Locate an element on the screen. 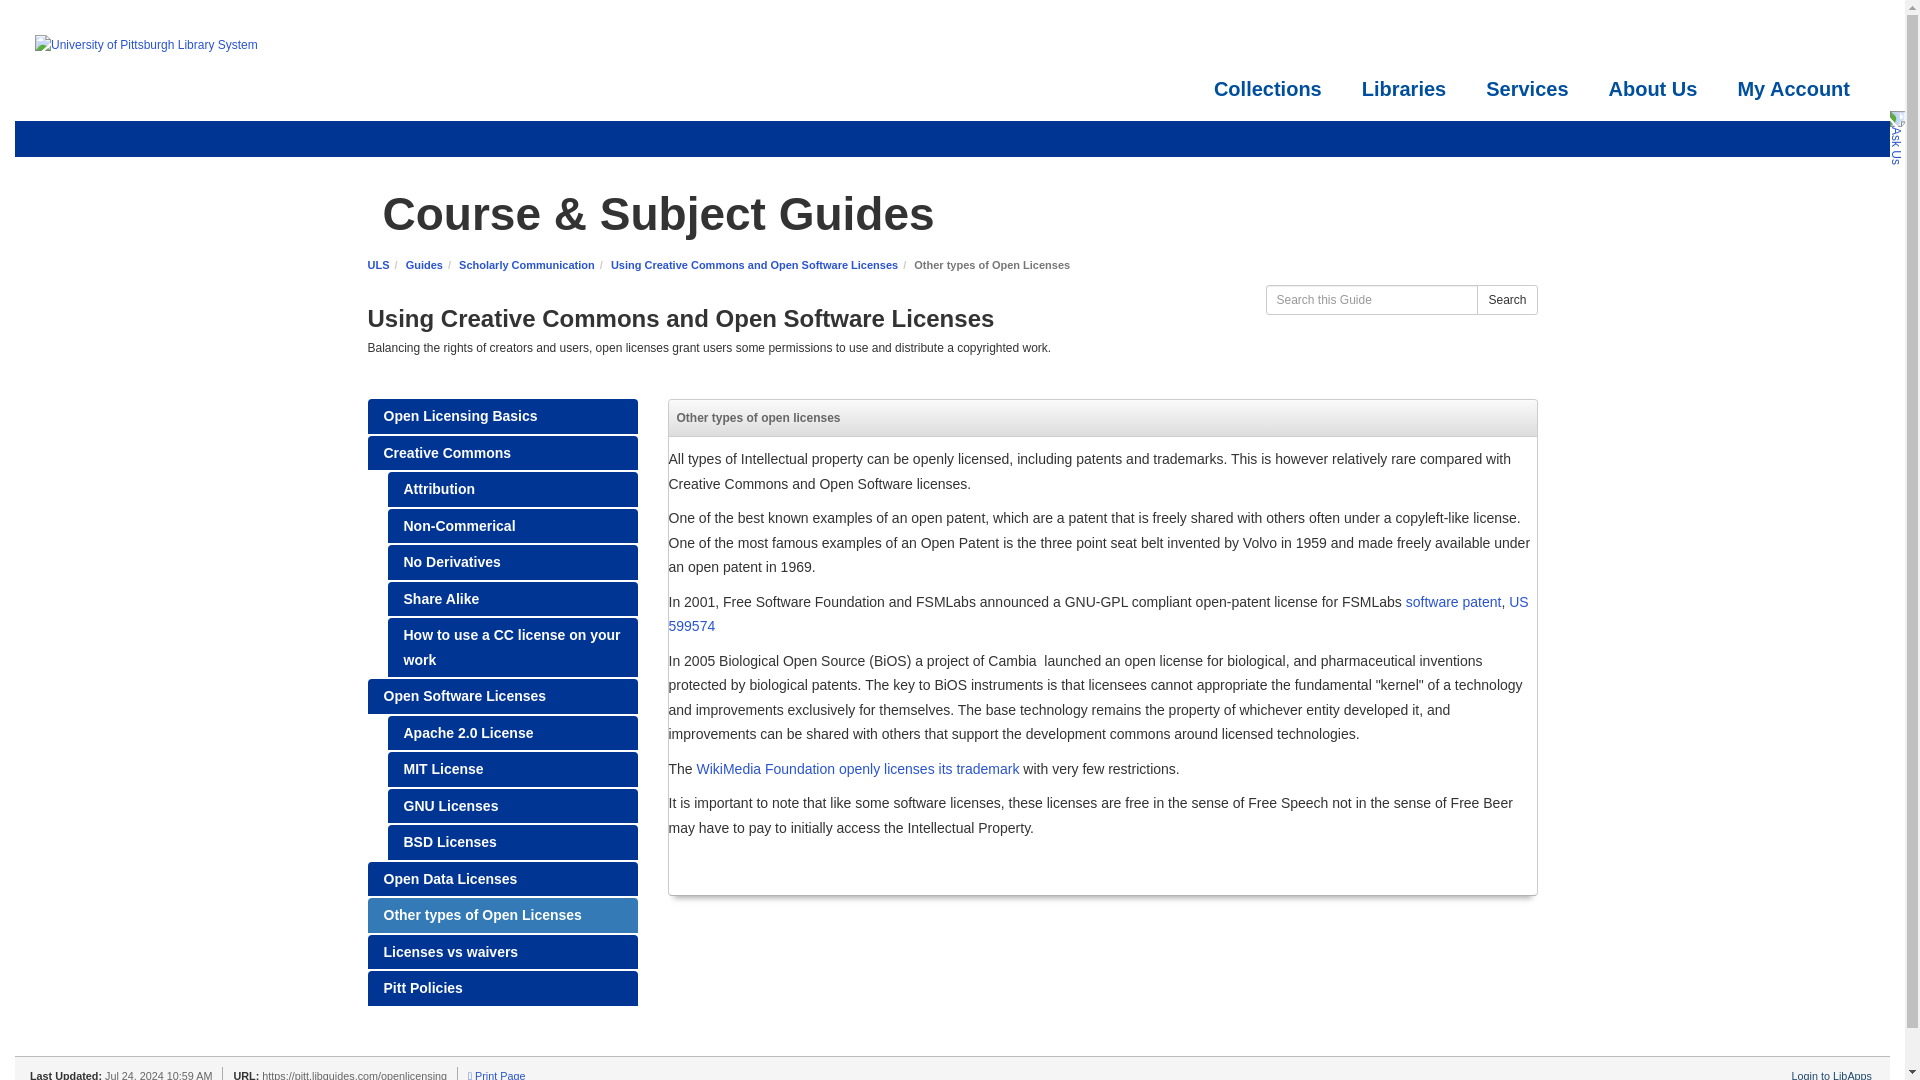 The image size is (1920, 1080). Guides is located at coordinates (424, 265).